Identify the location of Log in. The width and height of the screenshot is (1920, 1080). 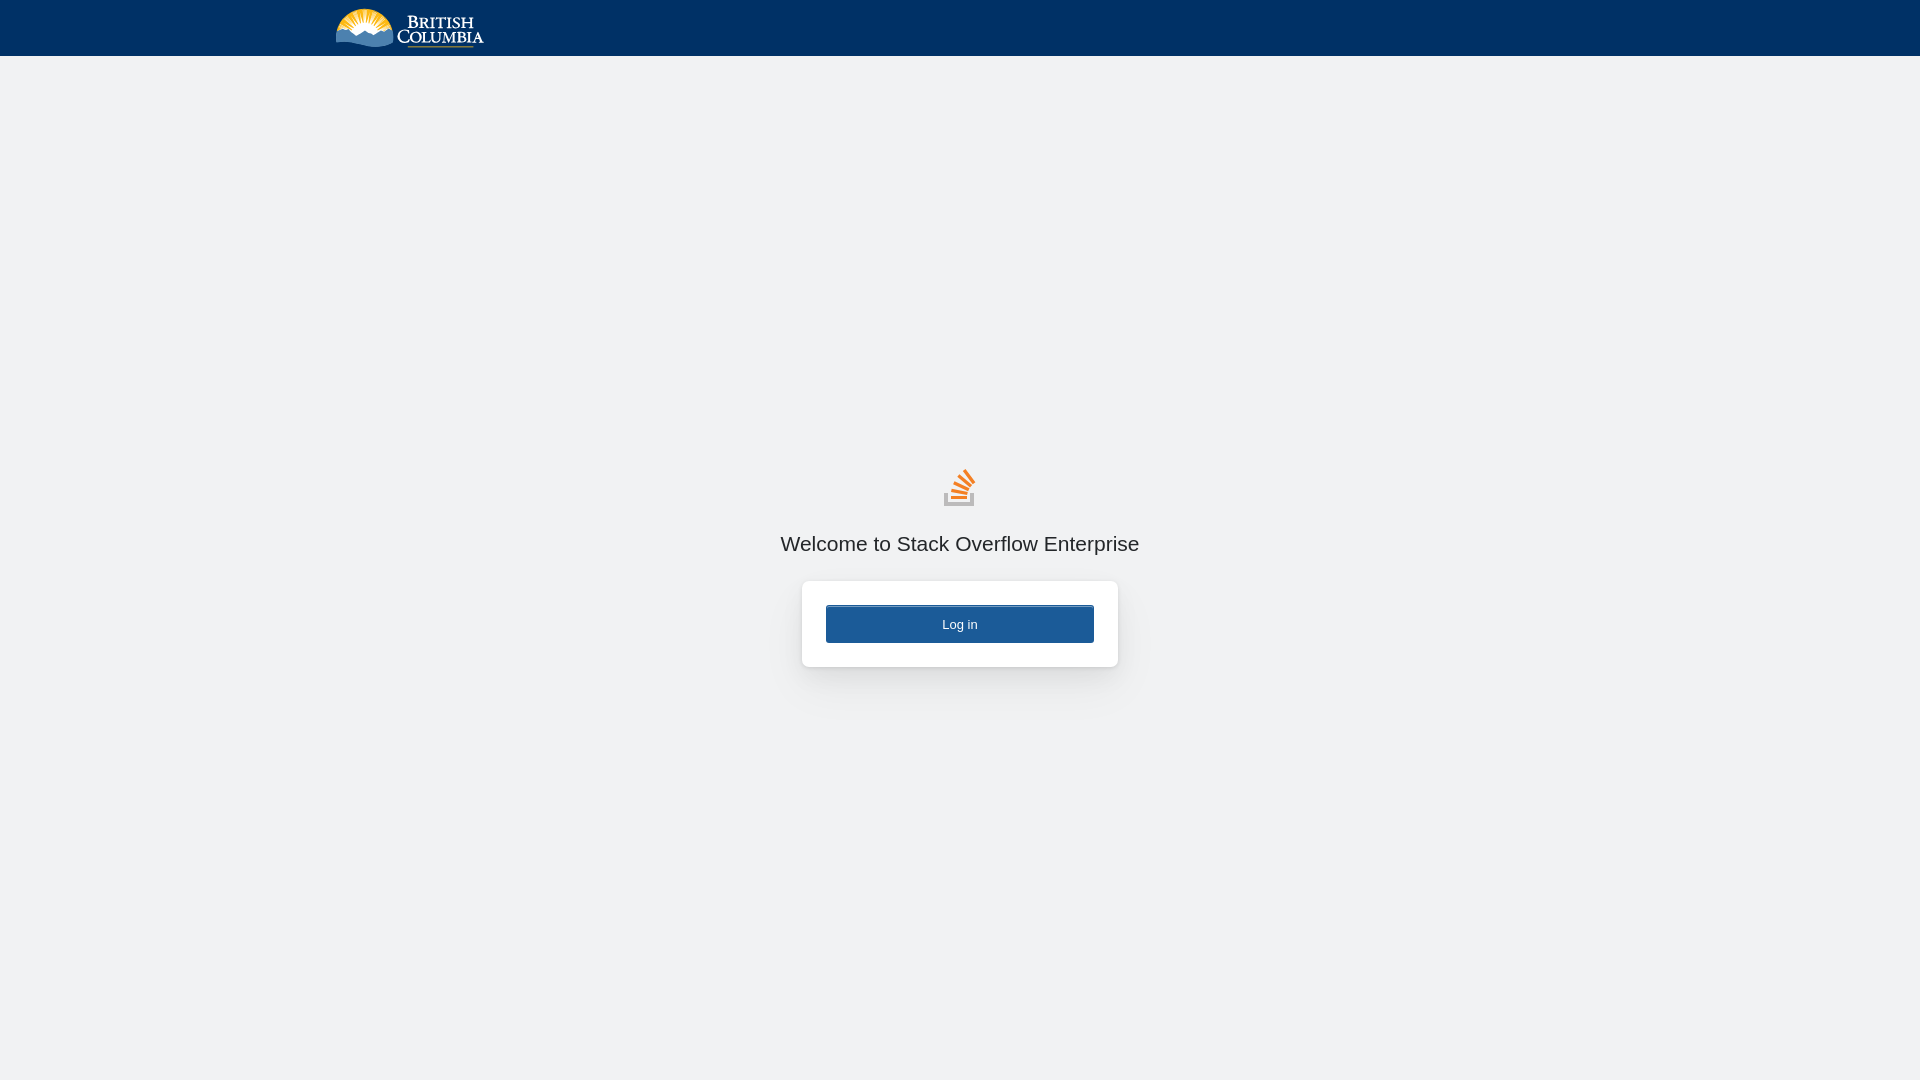
(960, 624).